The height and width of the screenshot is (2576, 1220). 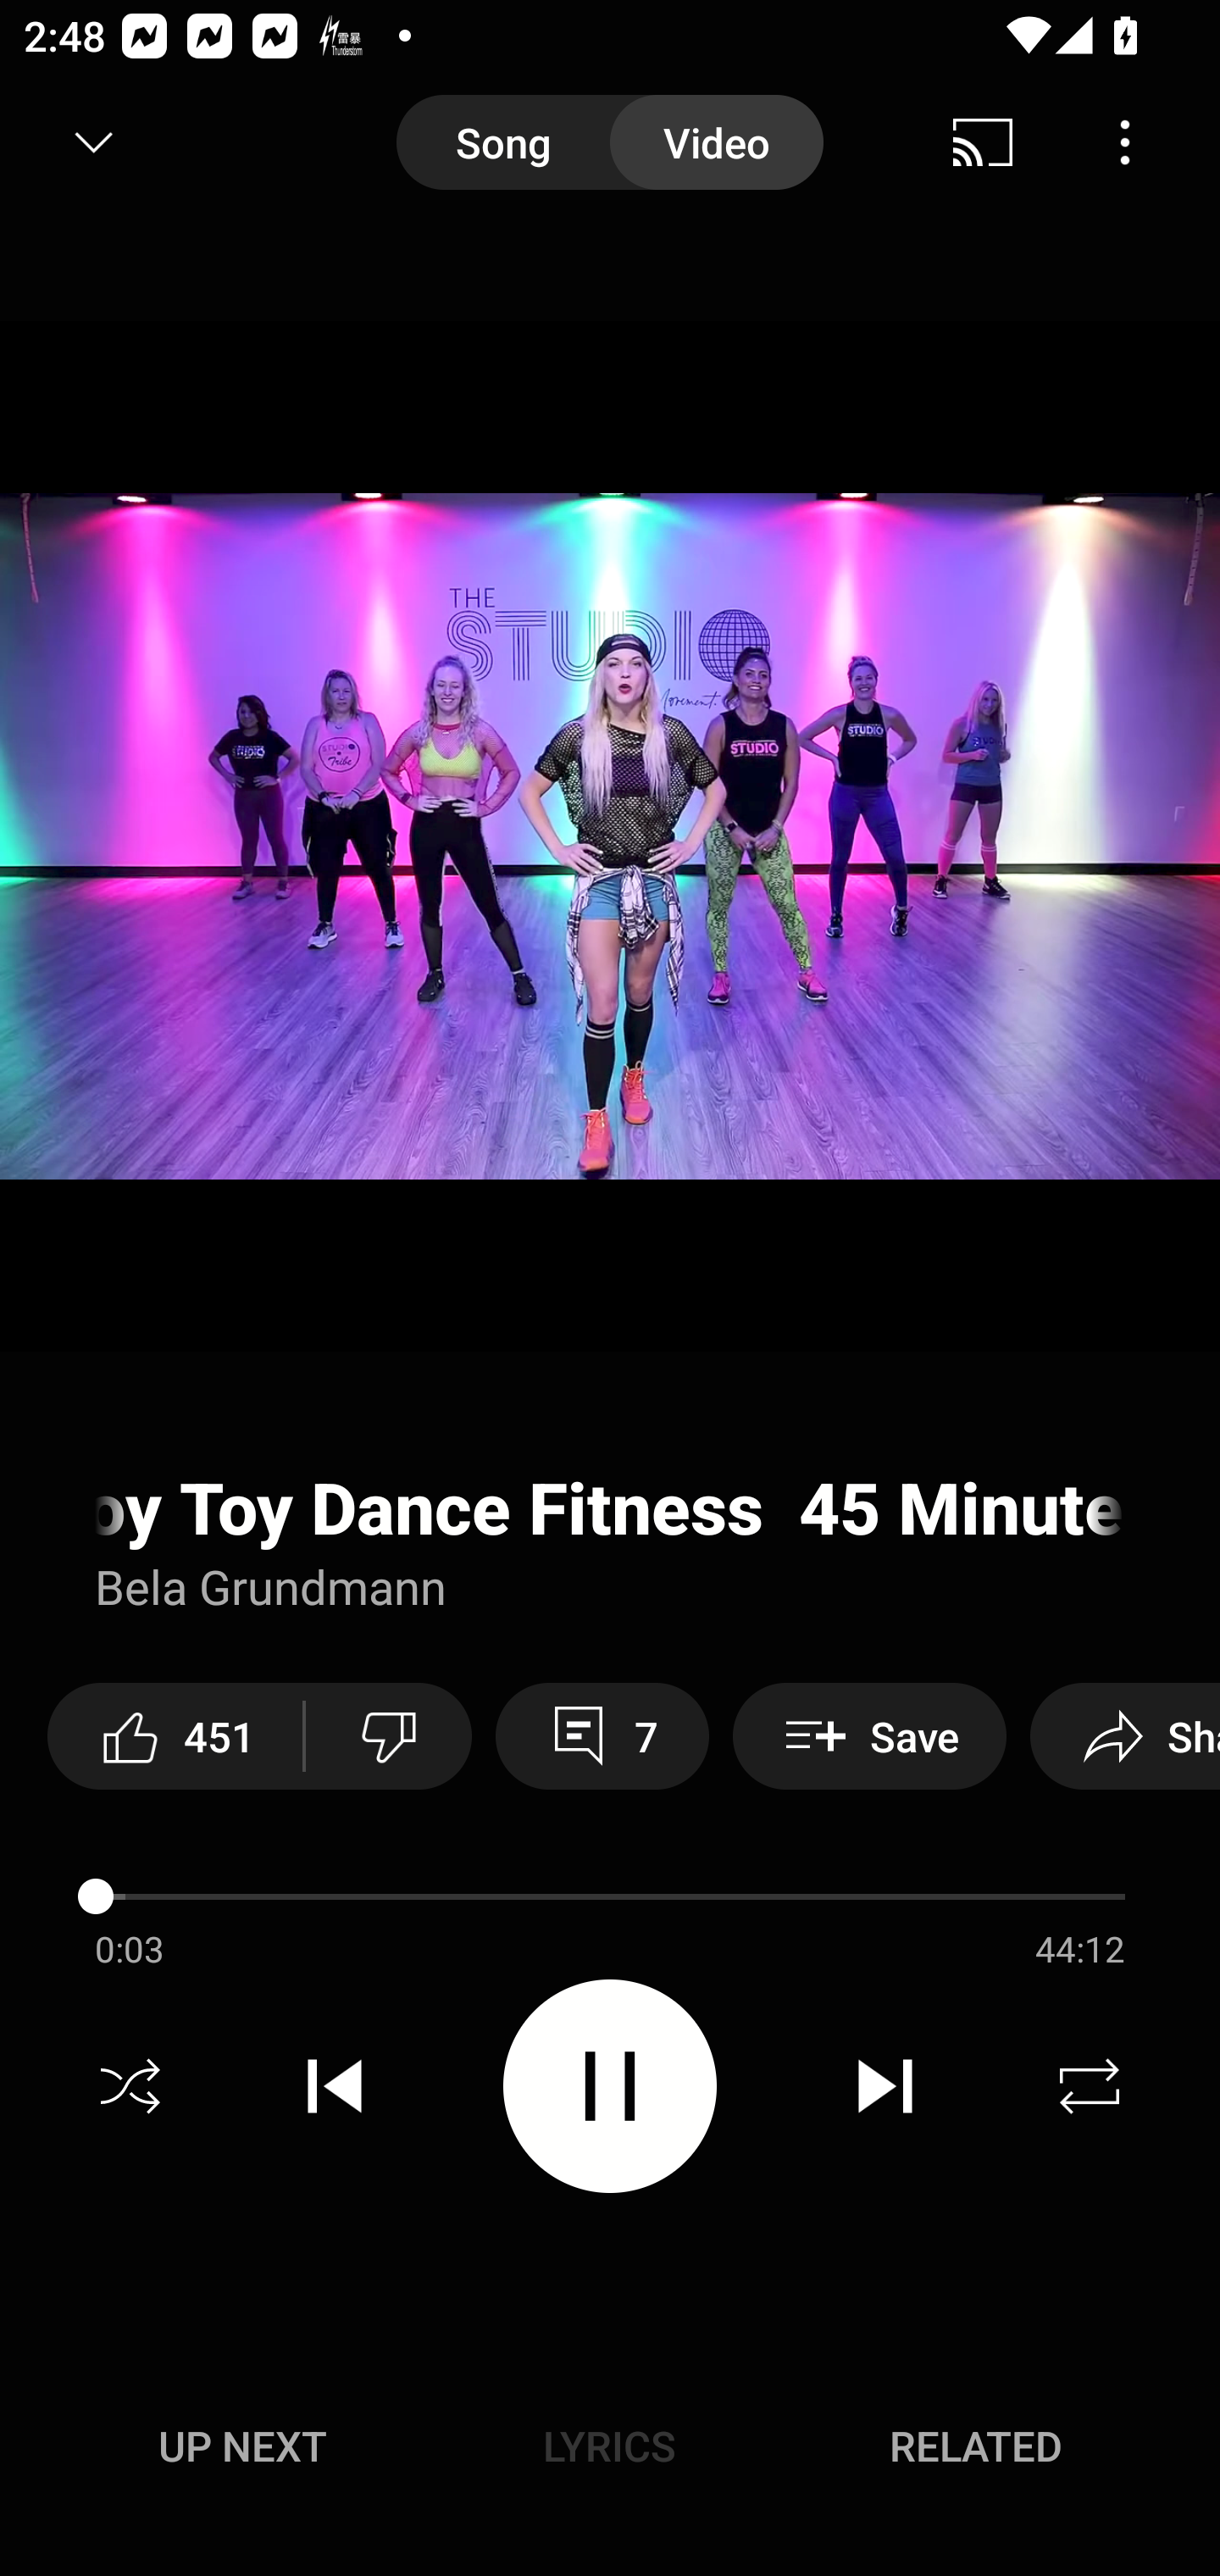 What do you see at coordinates (976, 2446) in the screenshot?
I see `Related RELATED` at bounding box center [976, 2446].